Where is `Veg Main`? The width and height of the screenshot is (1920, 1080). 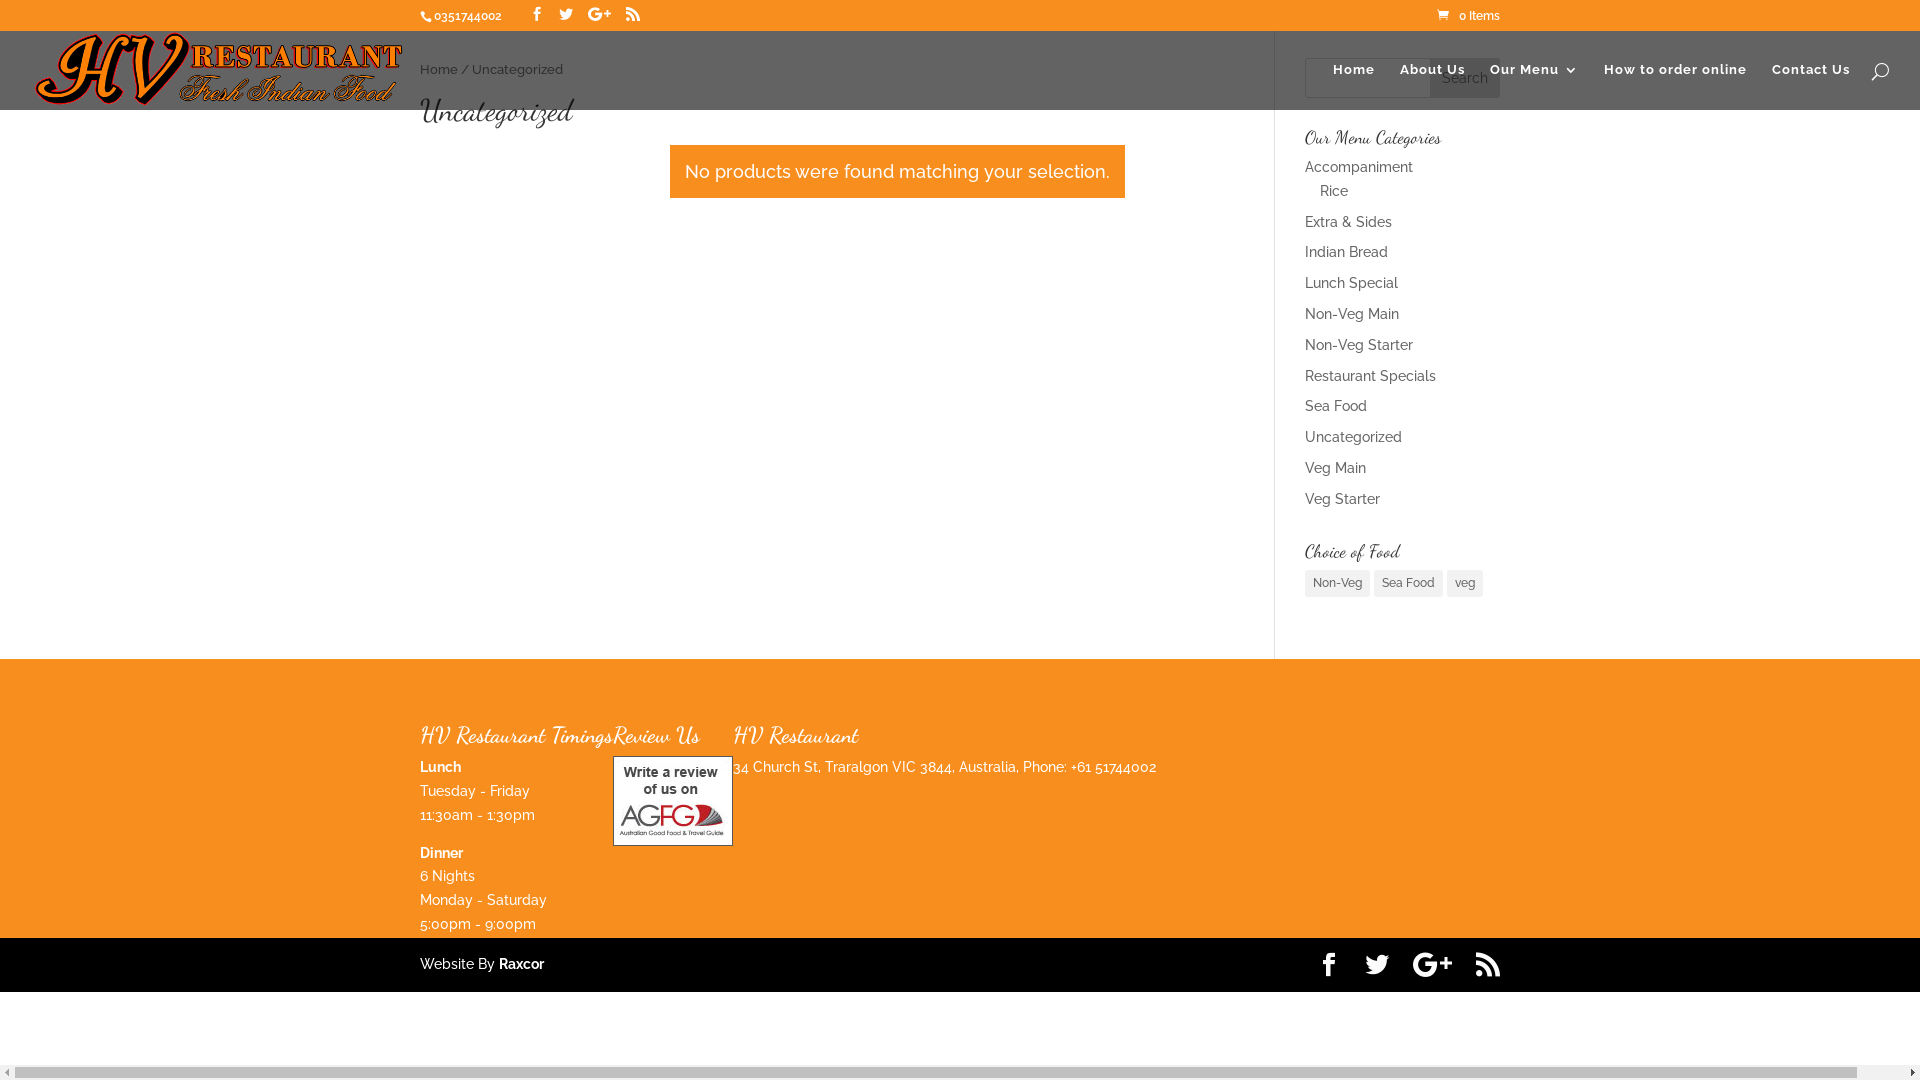
Veg Main is located at coordinates (1336, 468).